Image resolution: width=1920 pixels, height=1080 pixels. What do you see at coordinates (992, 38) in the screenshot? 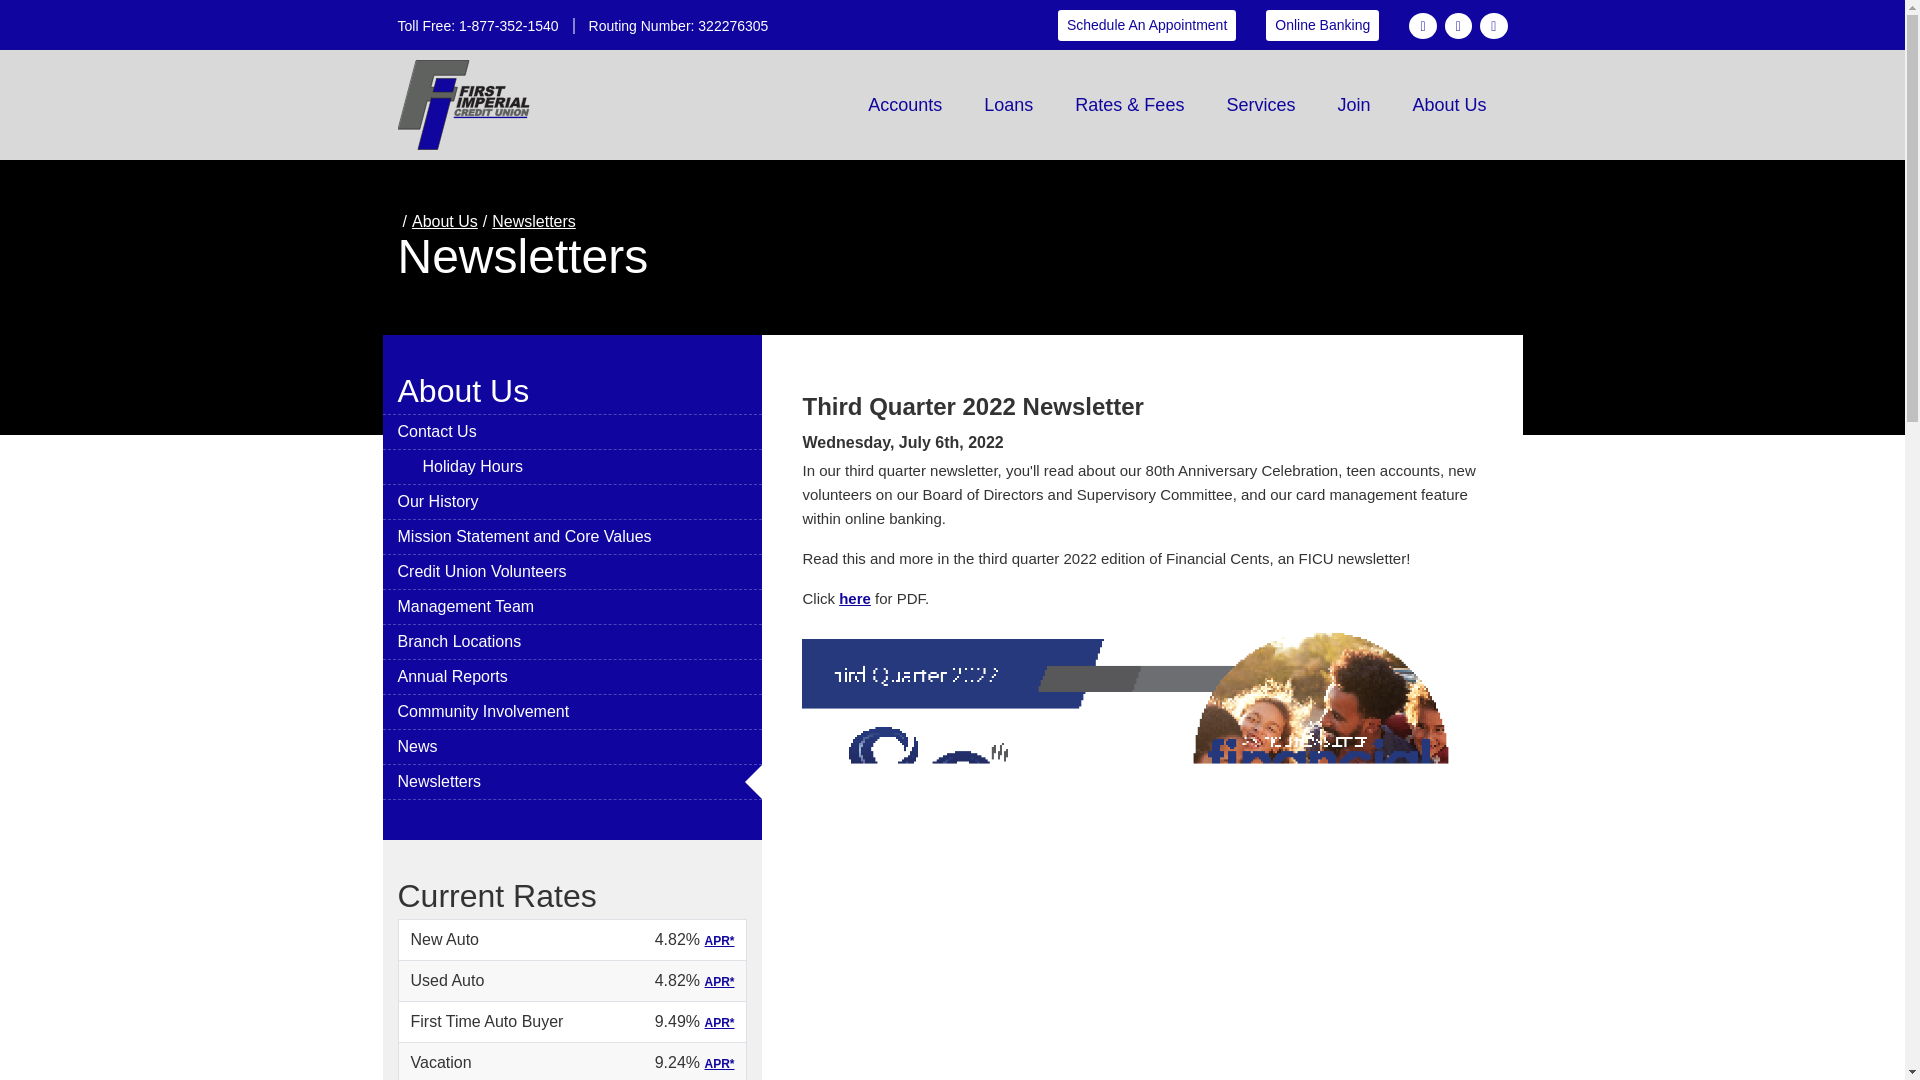
I see `Skip to main content` at bounding box center [992, 38].